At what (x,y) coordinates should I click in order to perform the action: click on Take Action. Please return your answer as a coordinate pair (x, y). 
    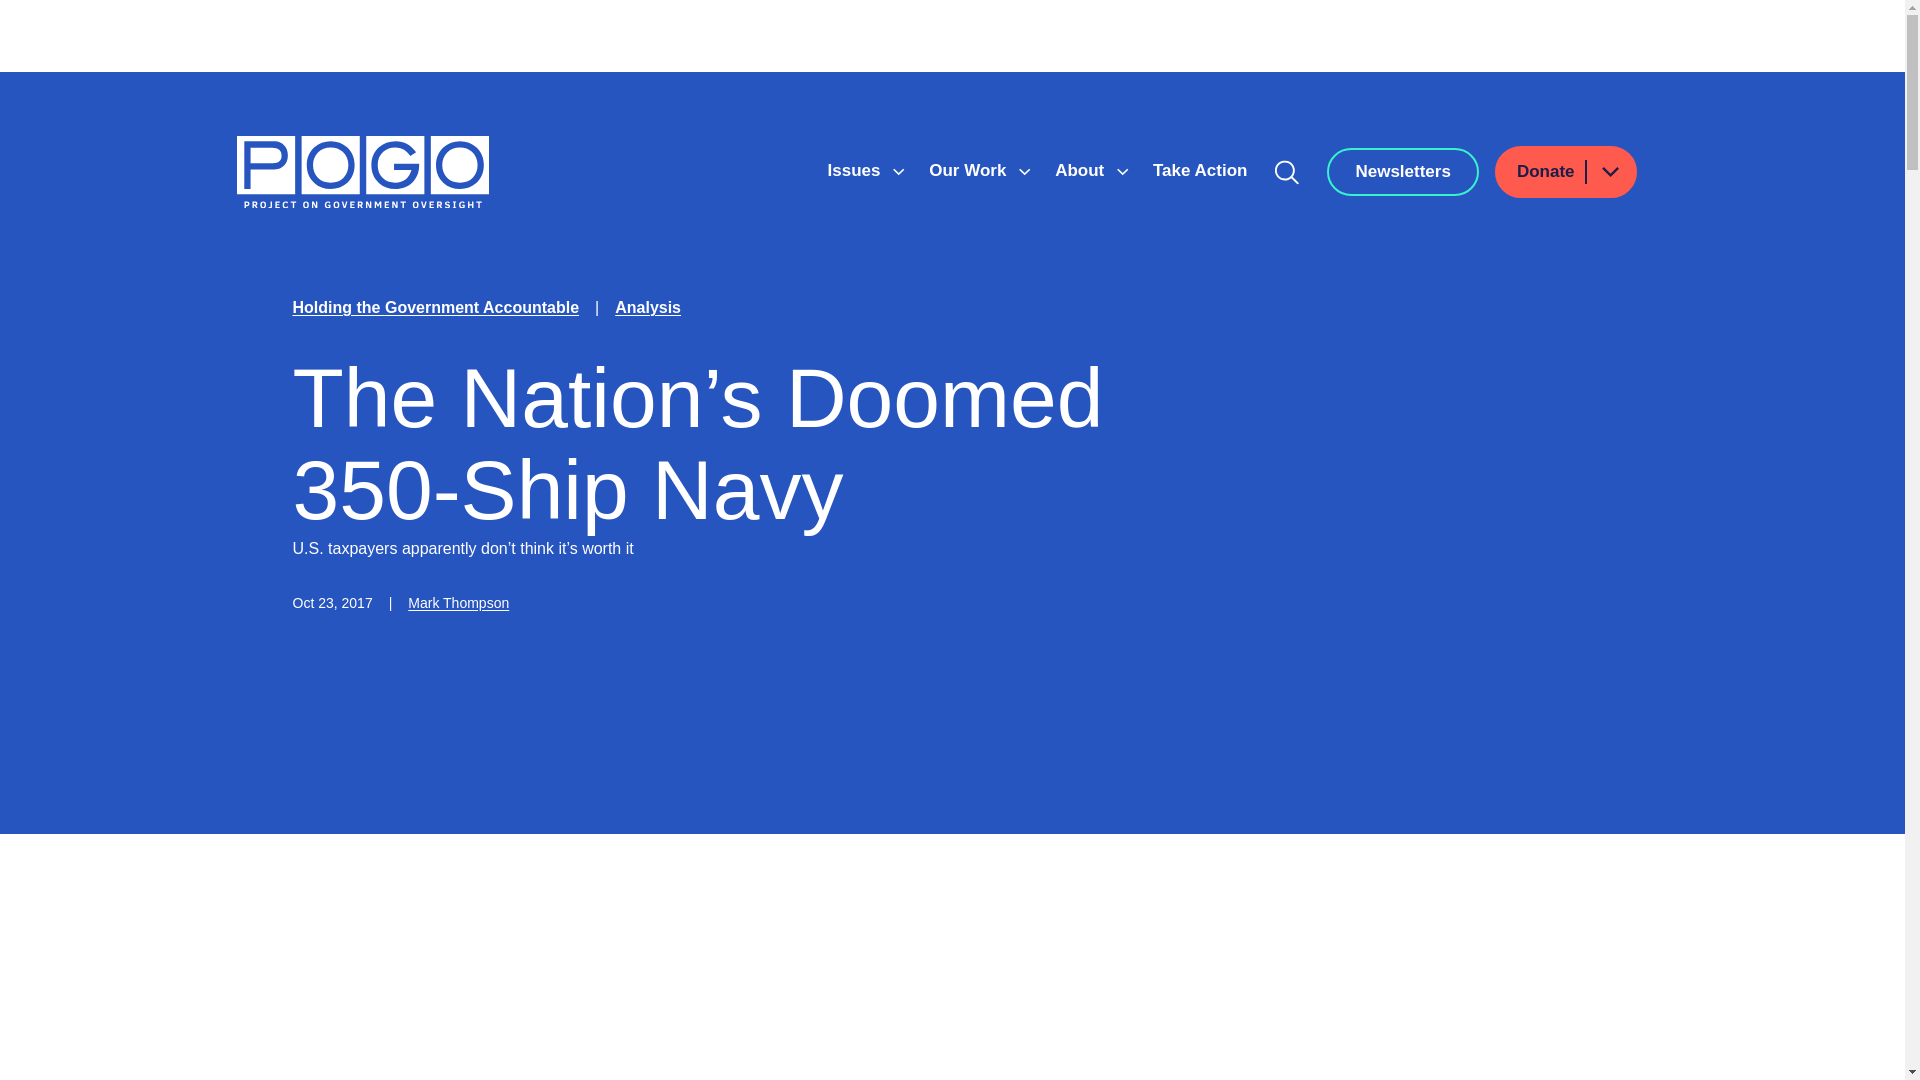
    Looking at the image, I should click on (1200, 170).